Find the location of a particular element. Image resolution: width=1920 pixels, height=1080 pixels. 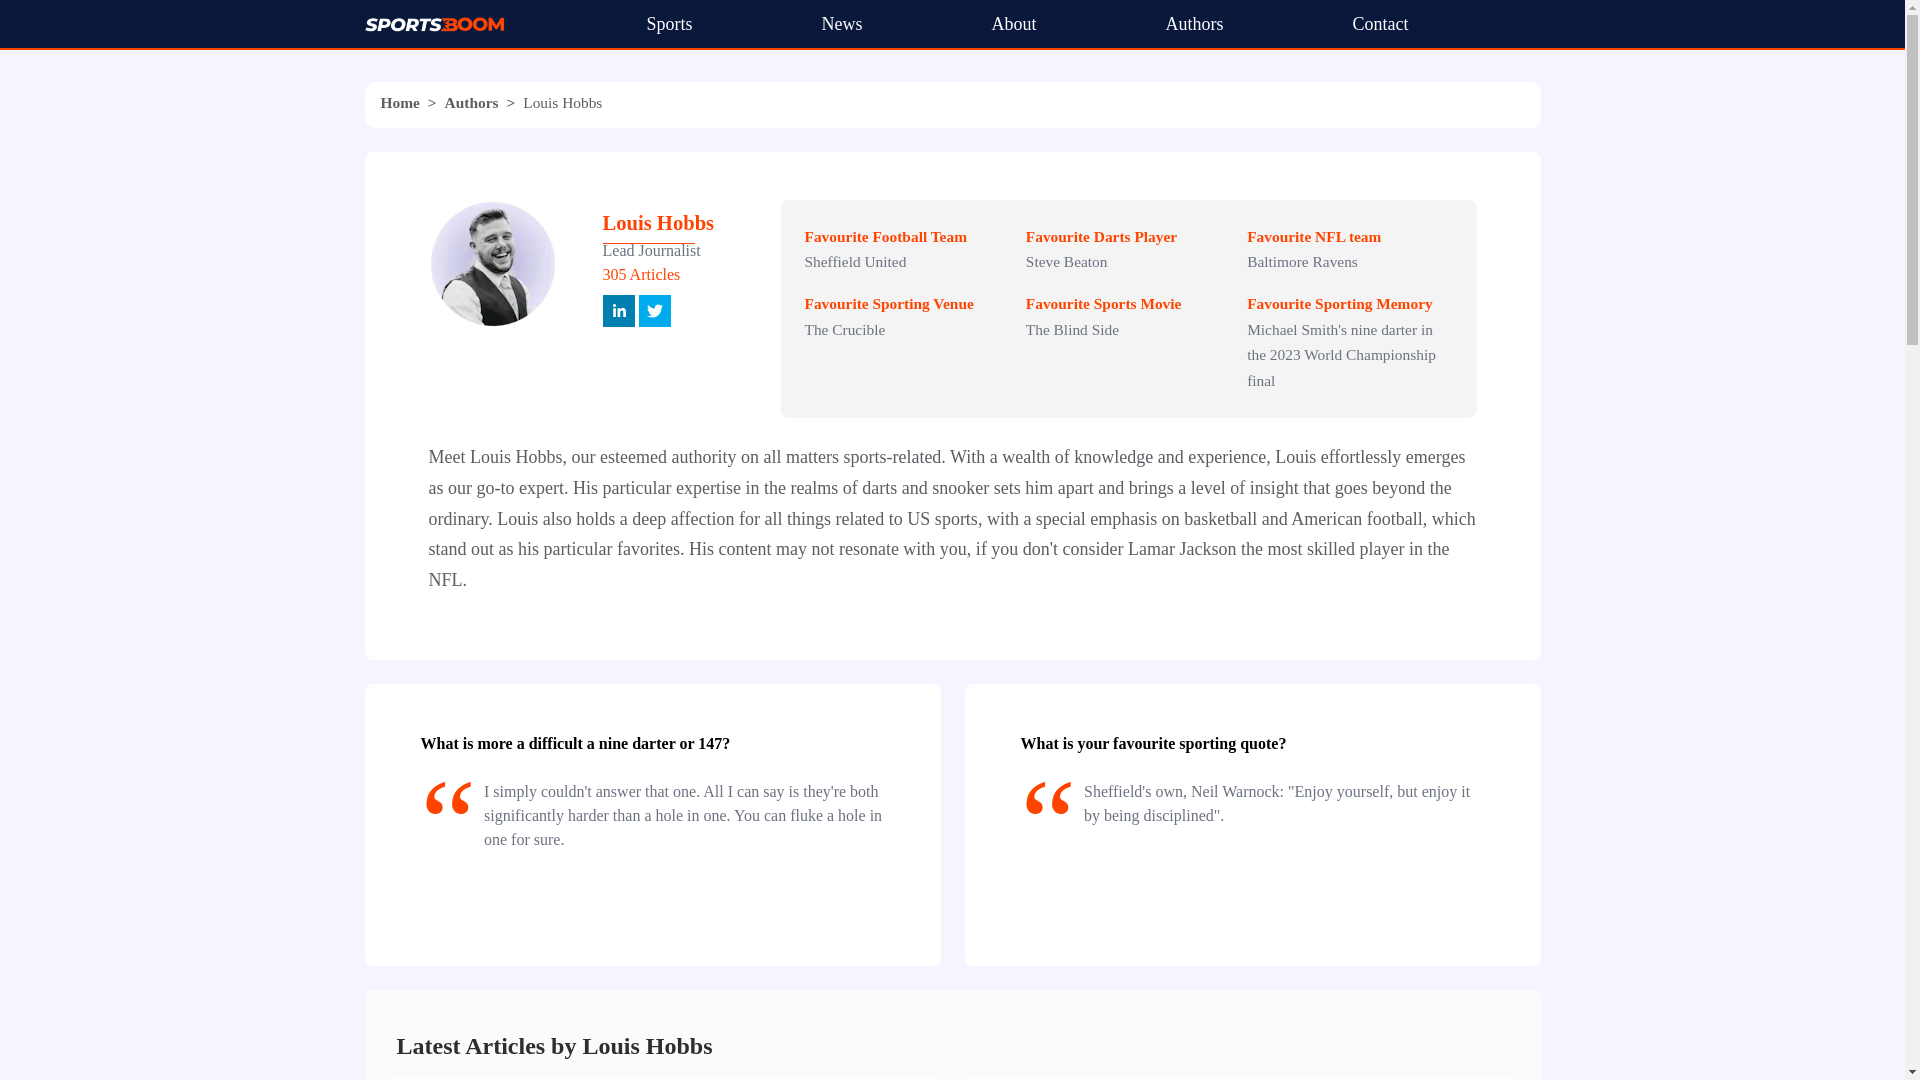

Authors is located at coordinates (1194, 24).